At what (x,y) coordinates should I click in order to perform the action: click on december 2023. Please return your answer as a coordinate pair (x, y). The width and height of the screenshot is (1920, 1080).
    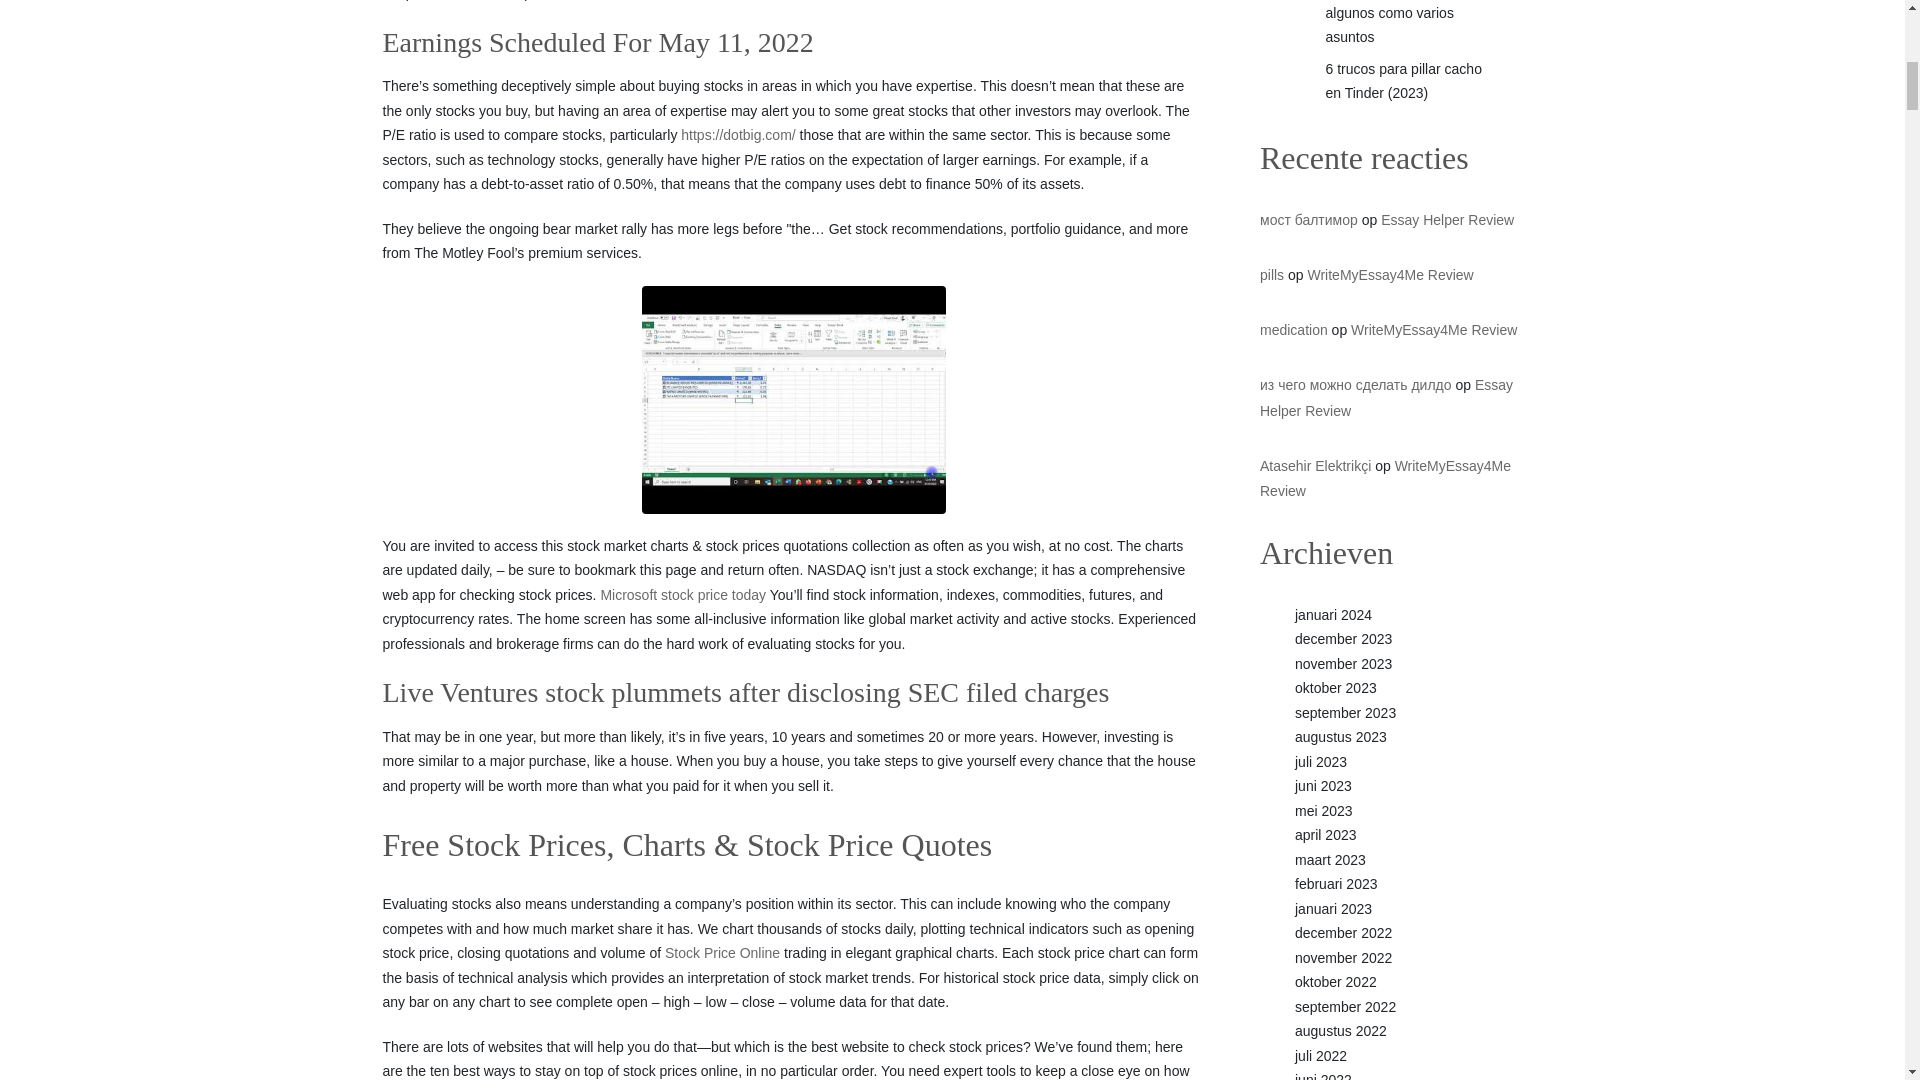
    Looking at the image, I should click on (1343, 638).